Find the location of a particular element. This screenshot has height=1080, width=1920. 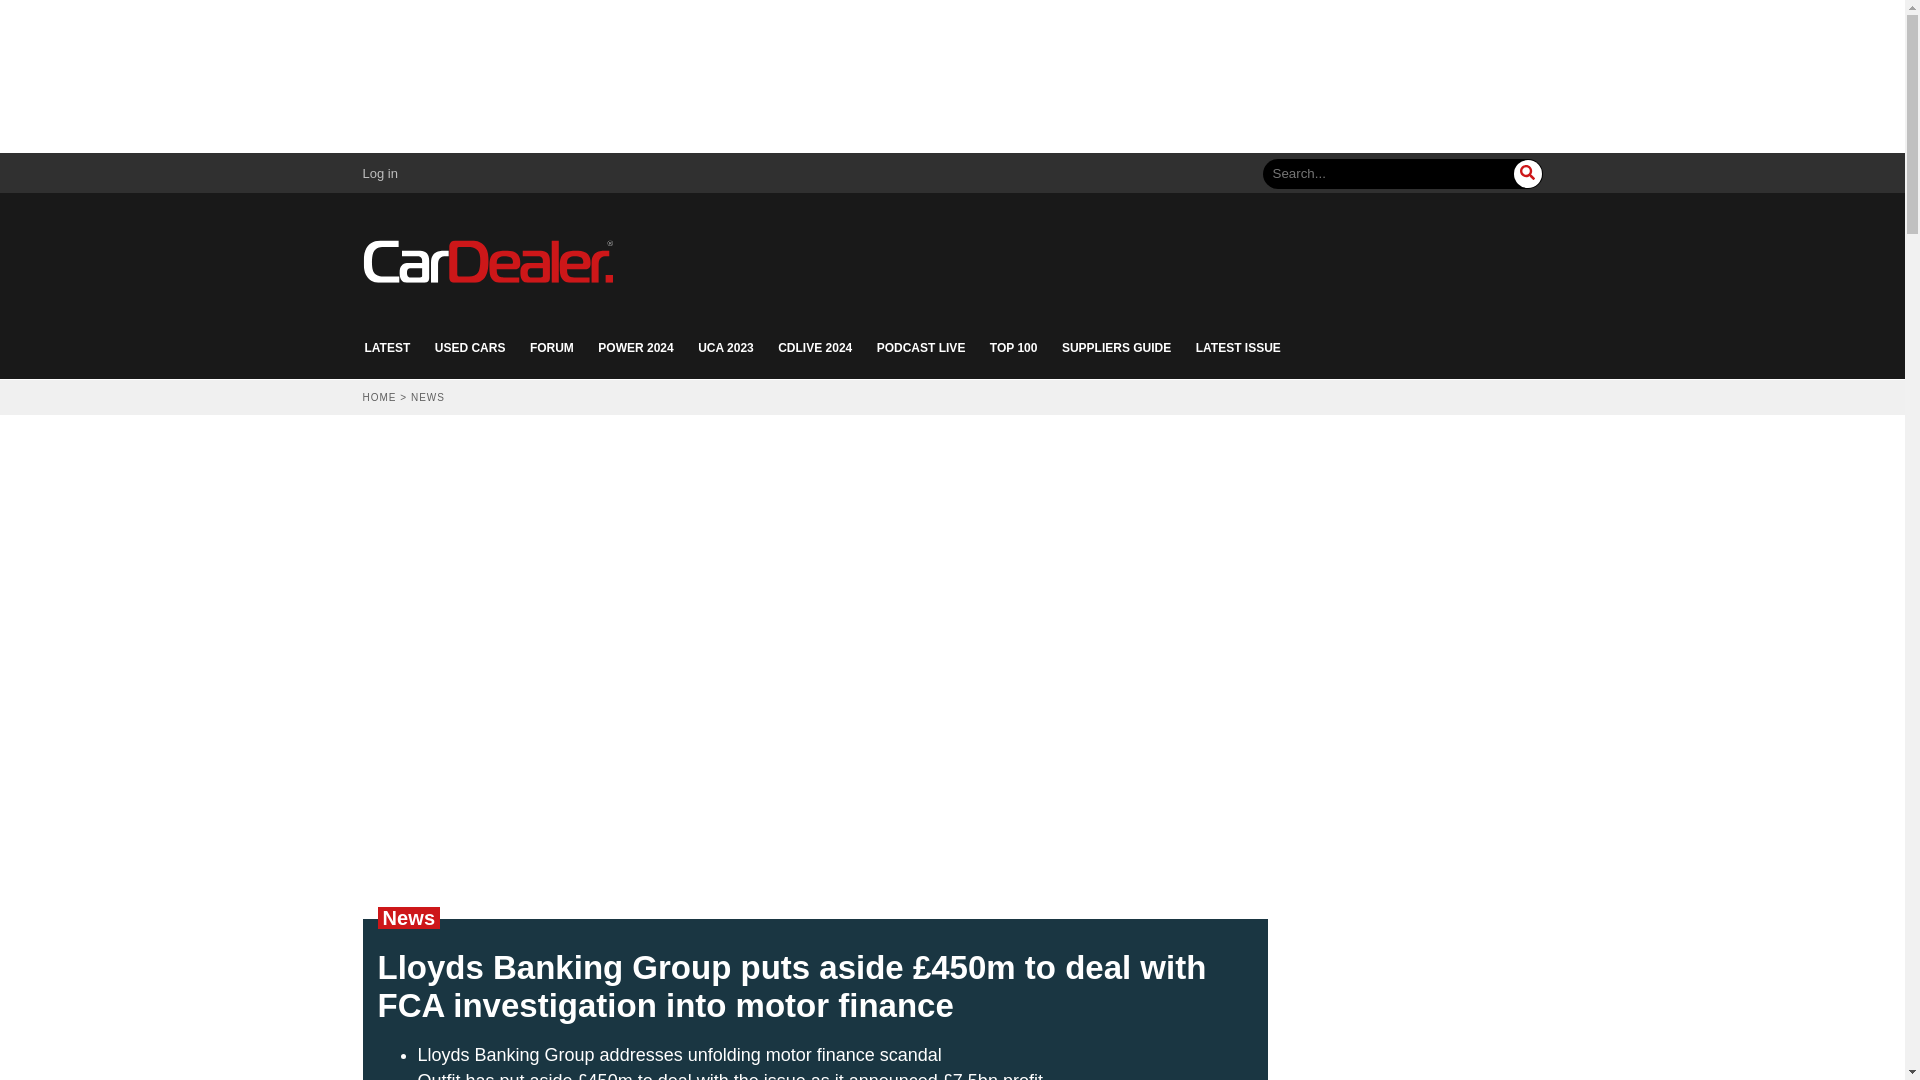

FORUM is located at coordinates (552, 348).